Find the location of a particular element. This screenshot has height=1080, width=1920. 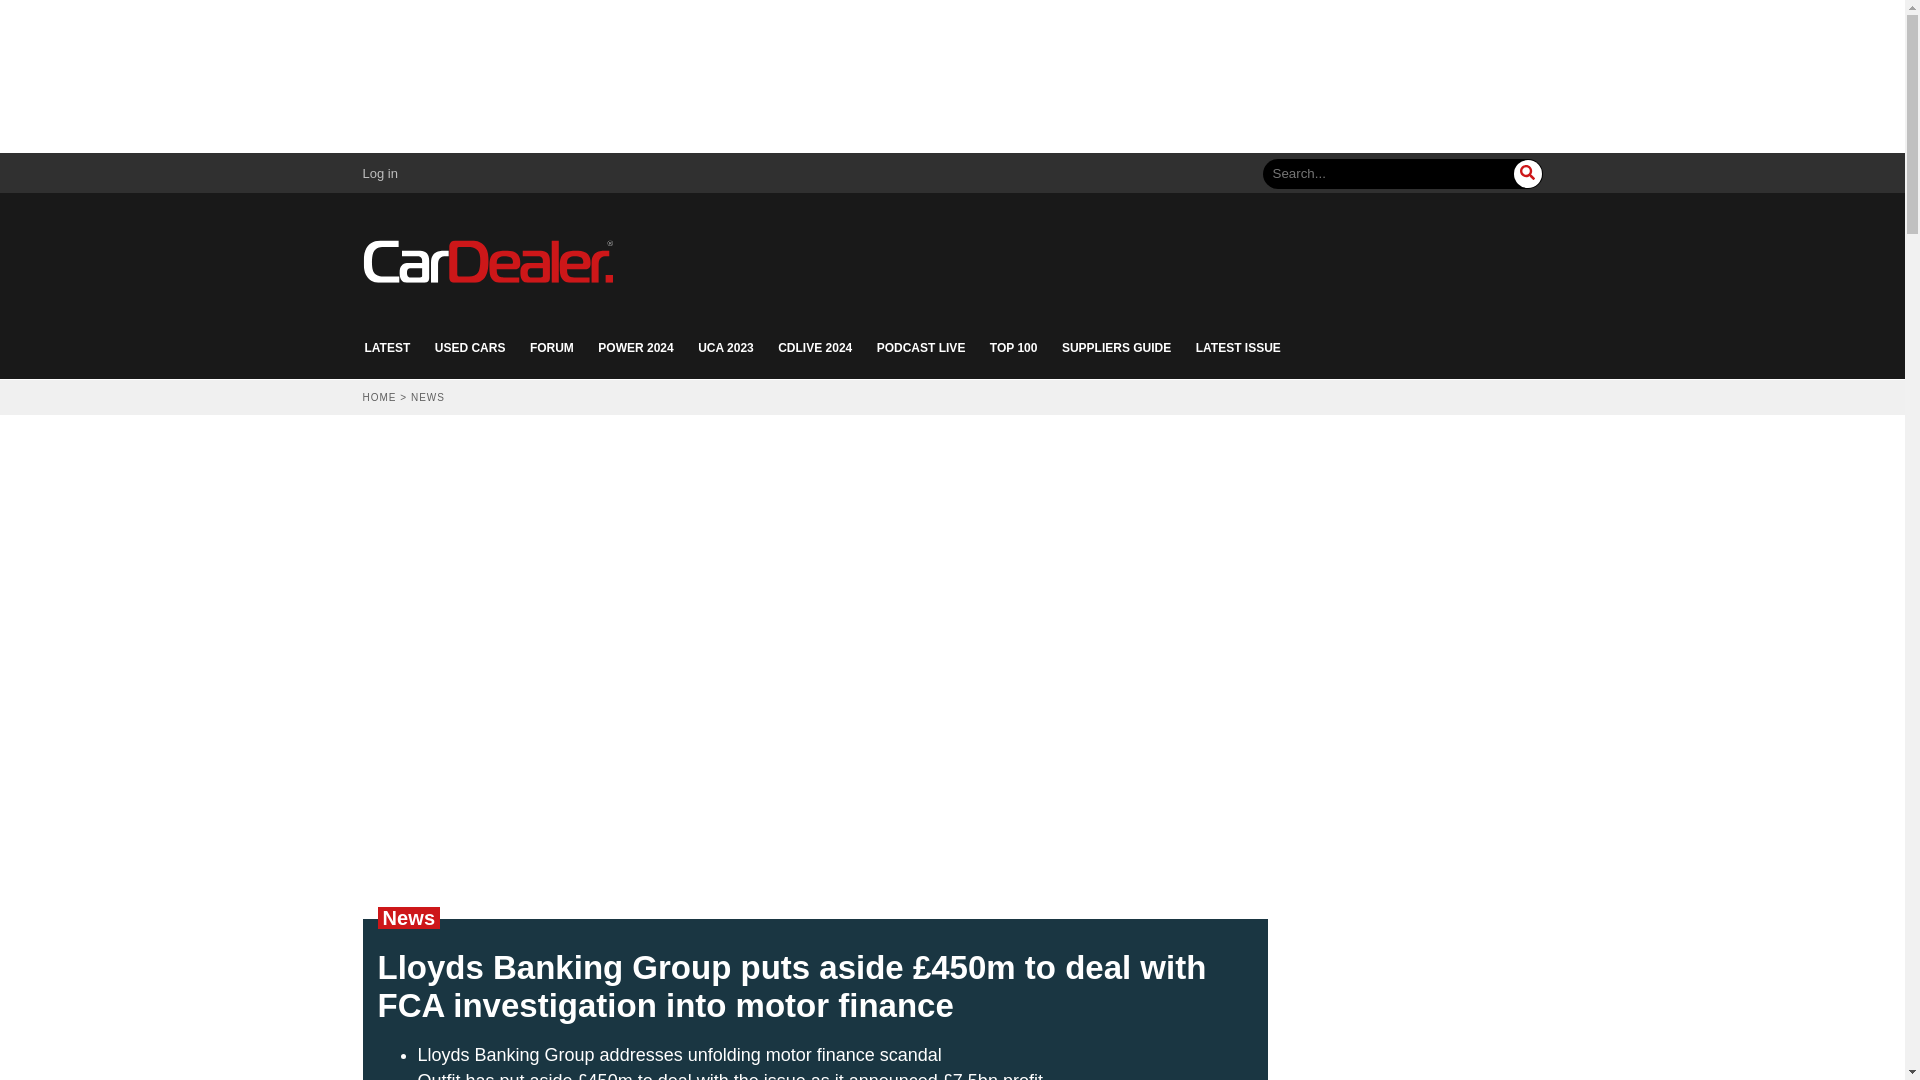

FORUM is located at coordinates (552, 348).